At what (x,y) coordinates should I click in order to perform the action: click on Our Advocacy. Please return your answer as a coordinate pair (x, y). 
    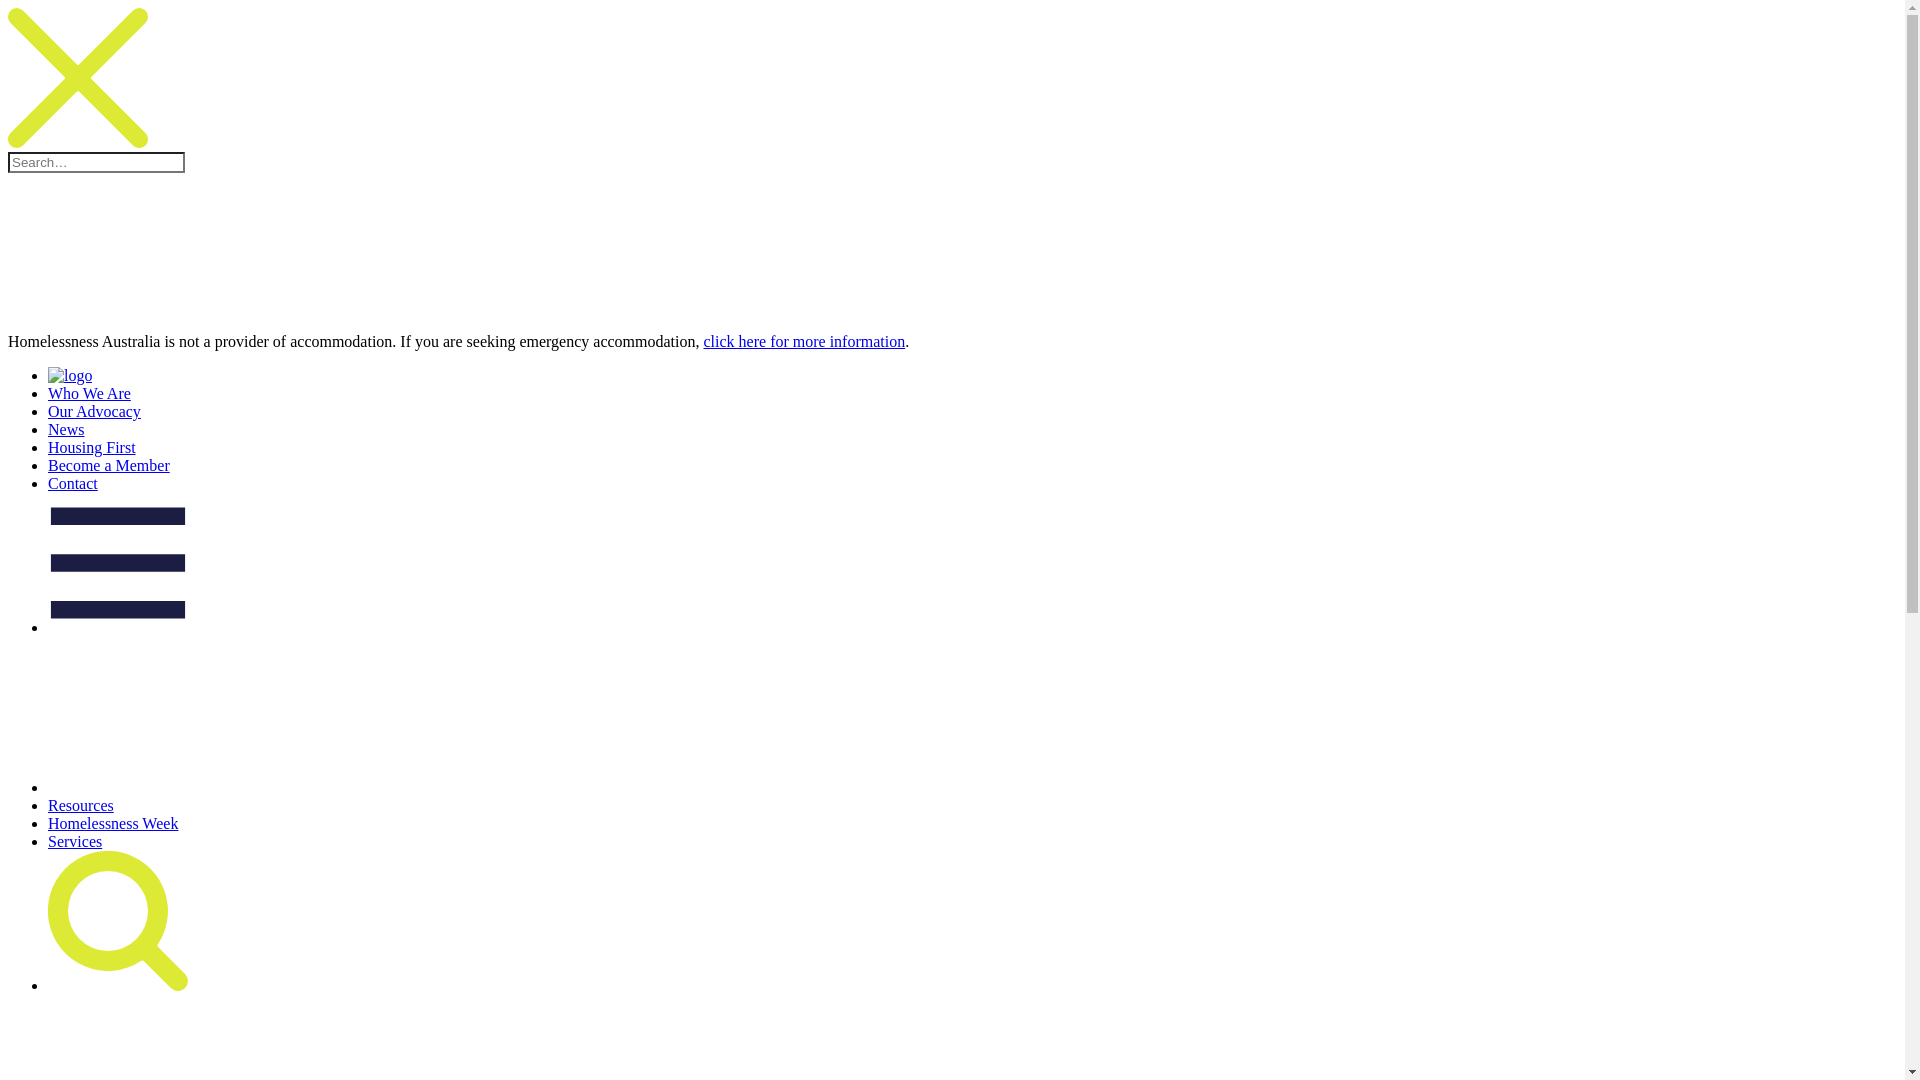
    Looking at the image, I should click on (94, 412).